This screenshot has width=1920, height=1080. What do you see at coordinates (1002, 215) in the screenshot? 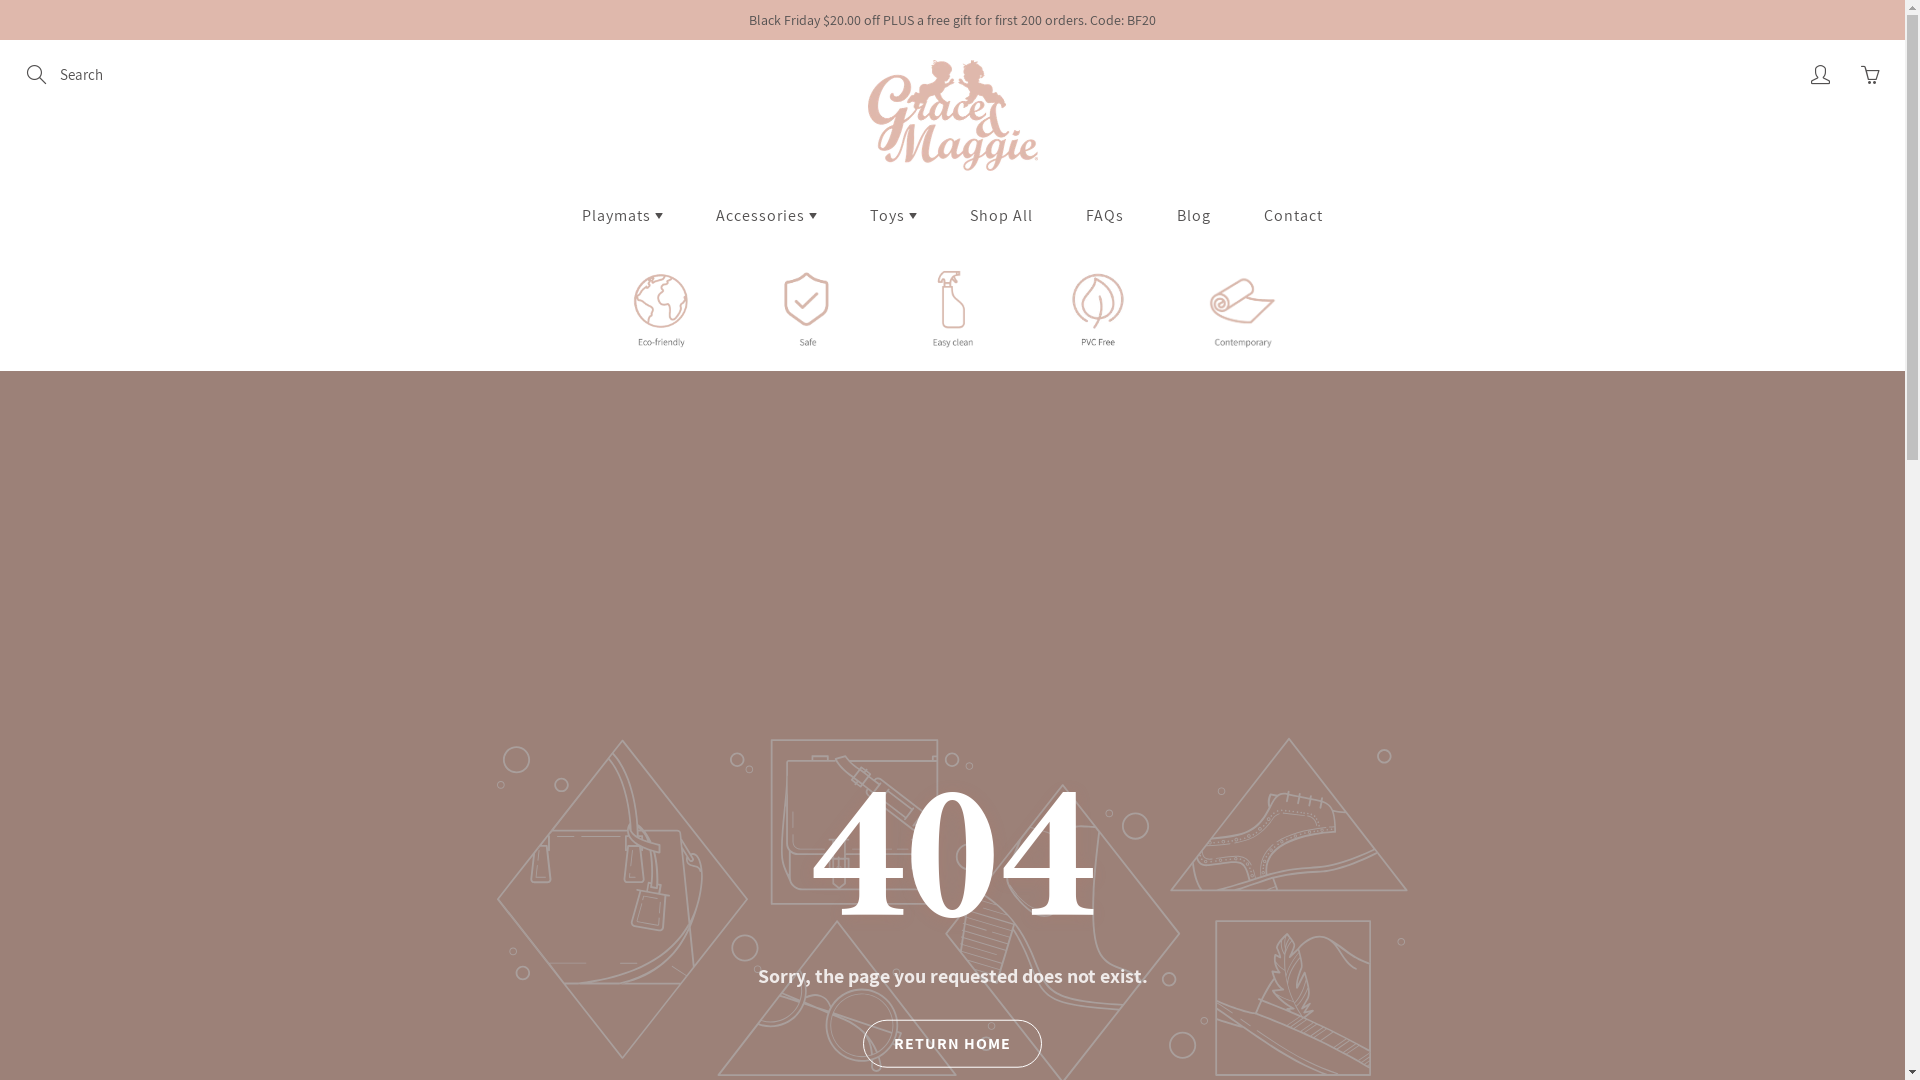
I see `Shop All` at bounding box center [1002, 215].